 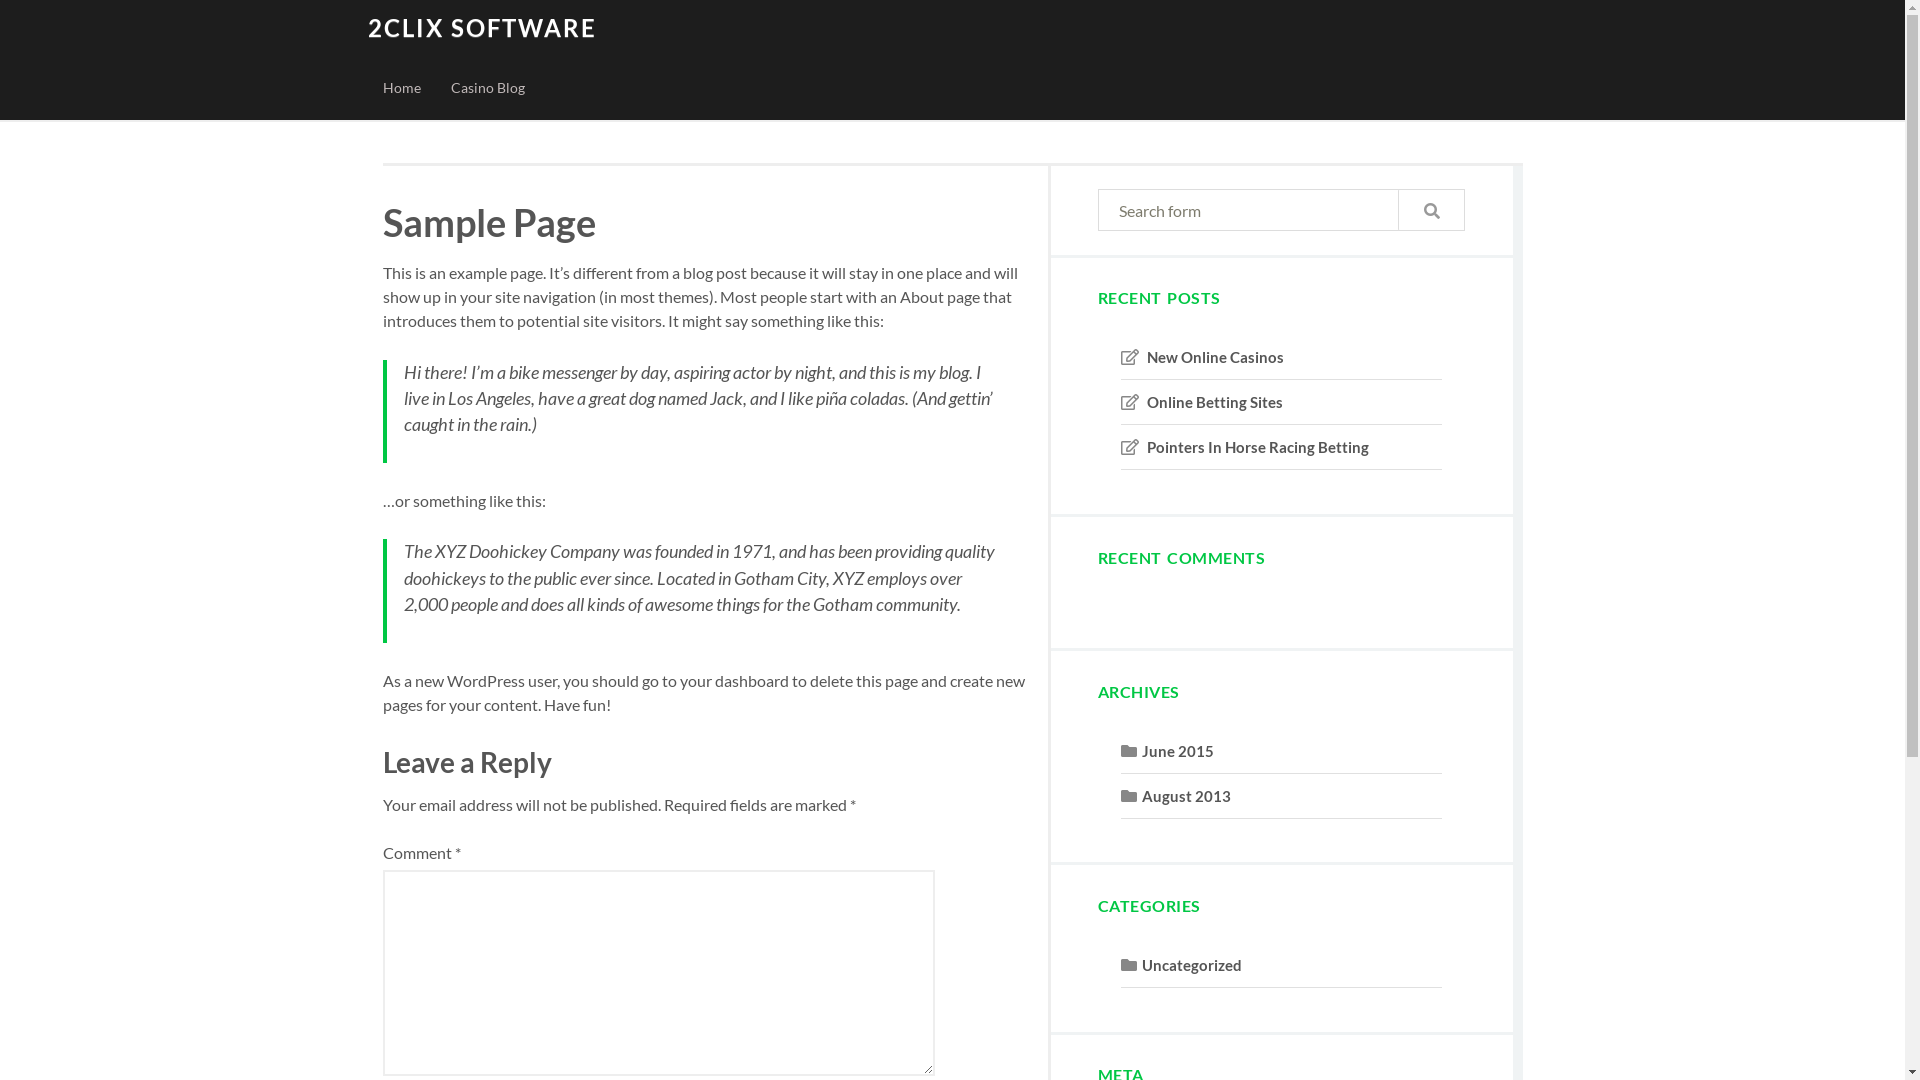 What do you see at coordinates (488, 88) in the screenshot?
I see `Casino Blog` at bounding box center [488, 88].